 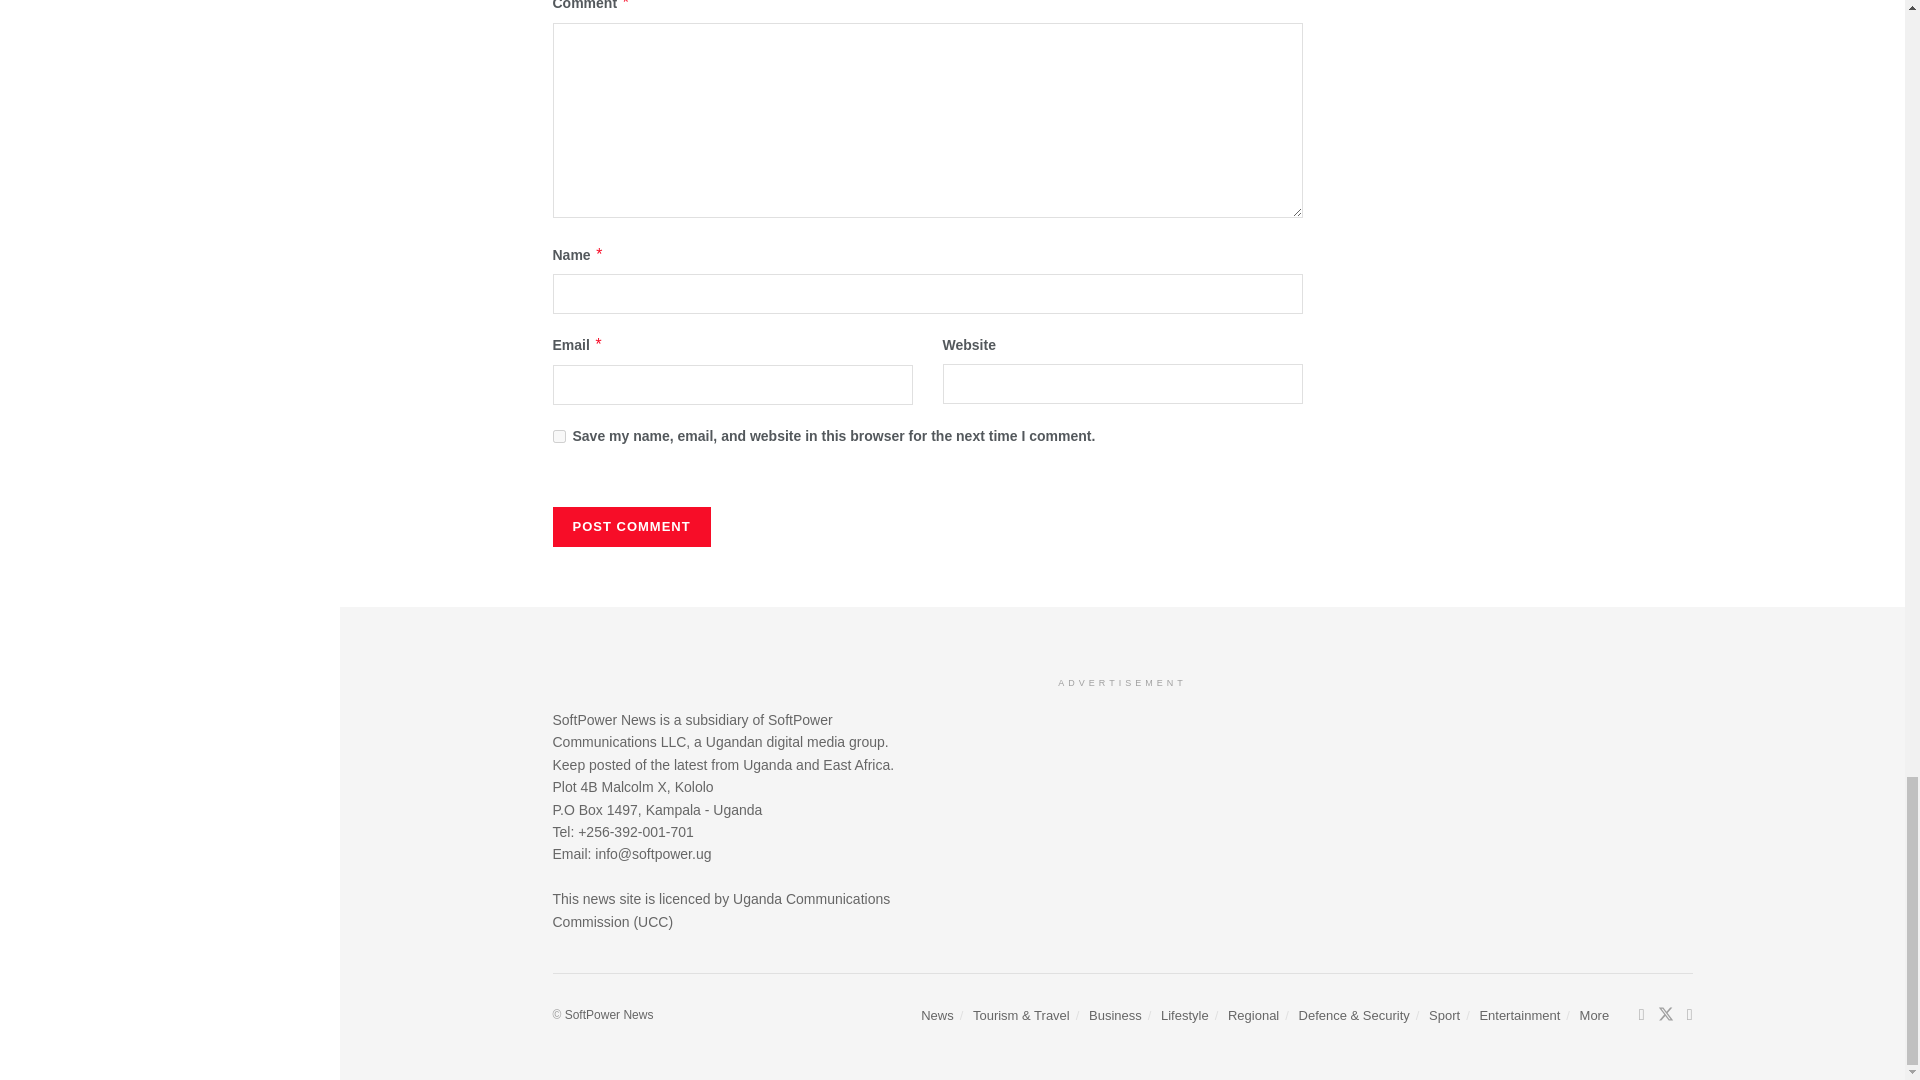 What do you see at coordinates (609, 1014) in the screenshot?
I see `SoftPower News` at bounding box center [609, 1014].